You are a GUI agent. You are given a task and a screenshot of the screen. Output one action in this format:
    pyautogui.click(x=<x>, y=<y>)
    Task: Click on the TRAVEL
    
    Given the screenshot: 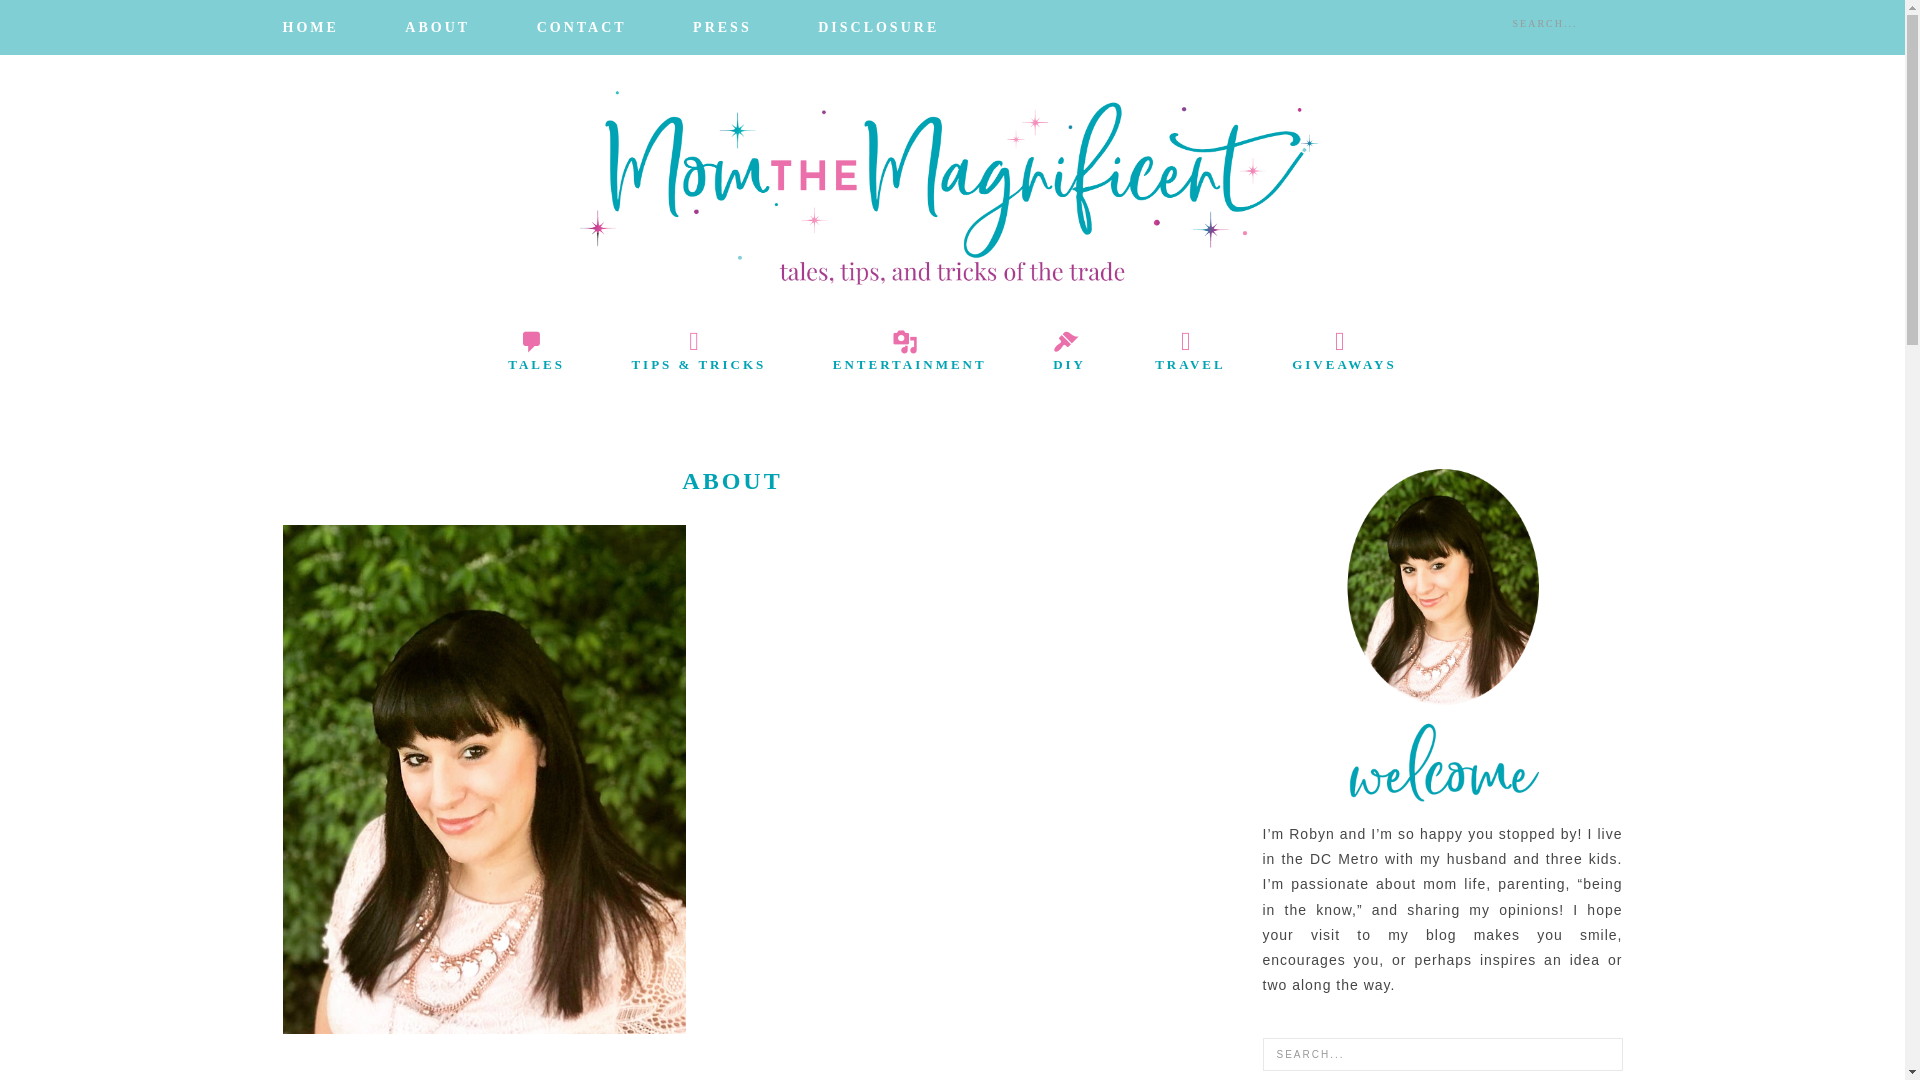 What is the action you would take?
    pyautogui.click(x=1190, y=355)
    